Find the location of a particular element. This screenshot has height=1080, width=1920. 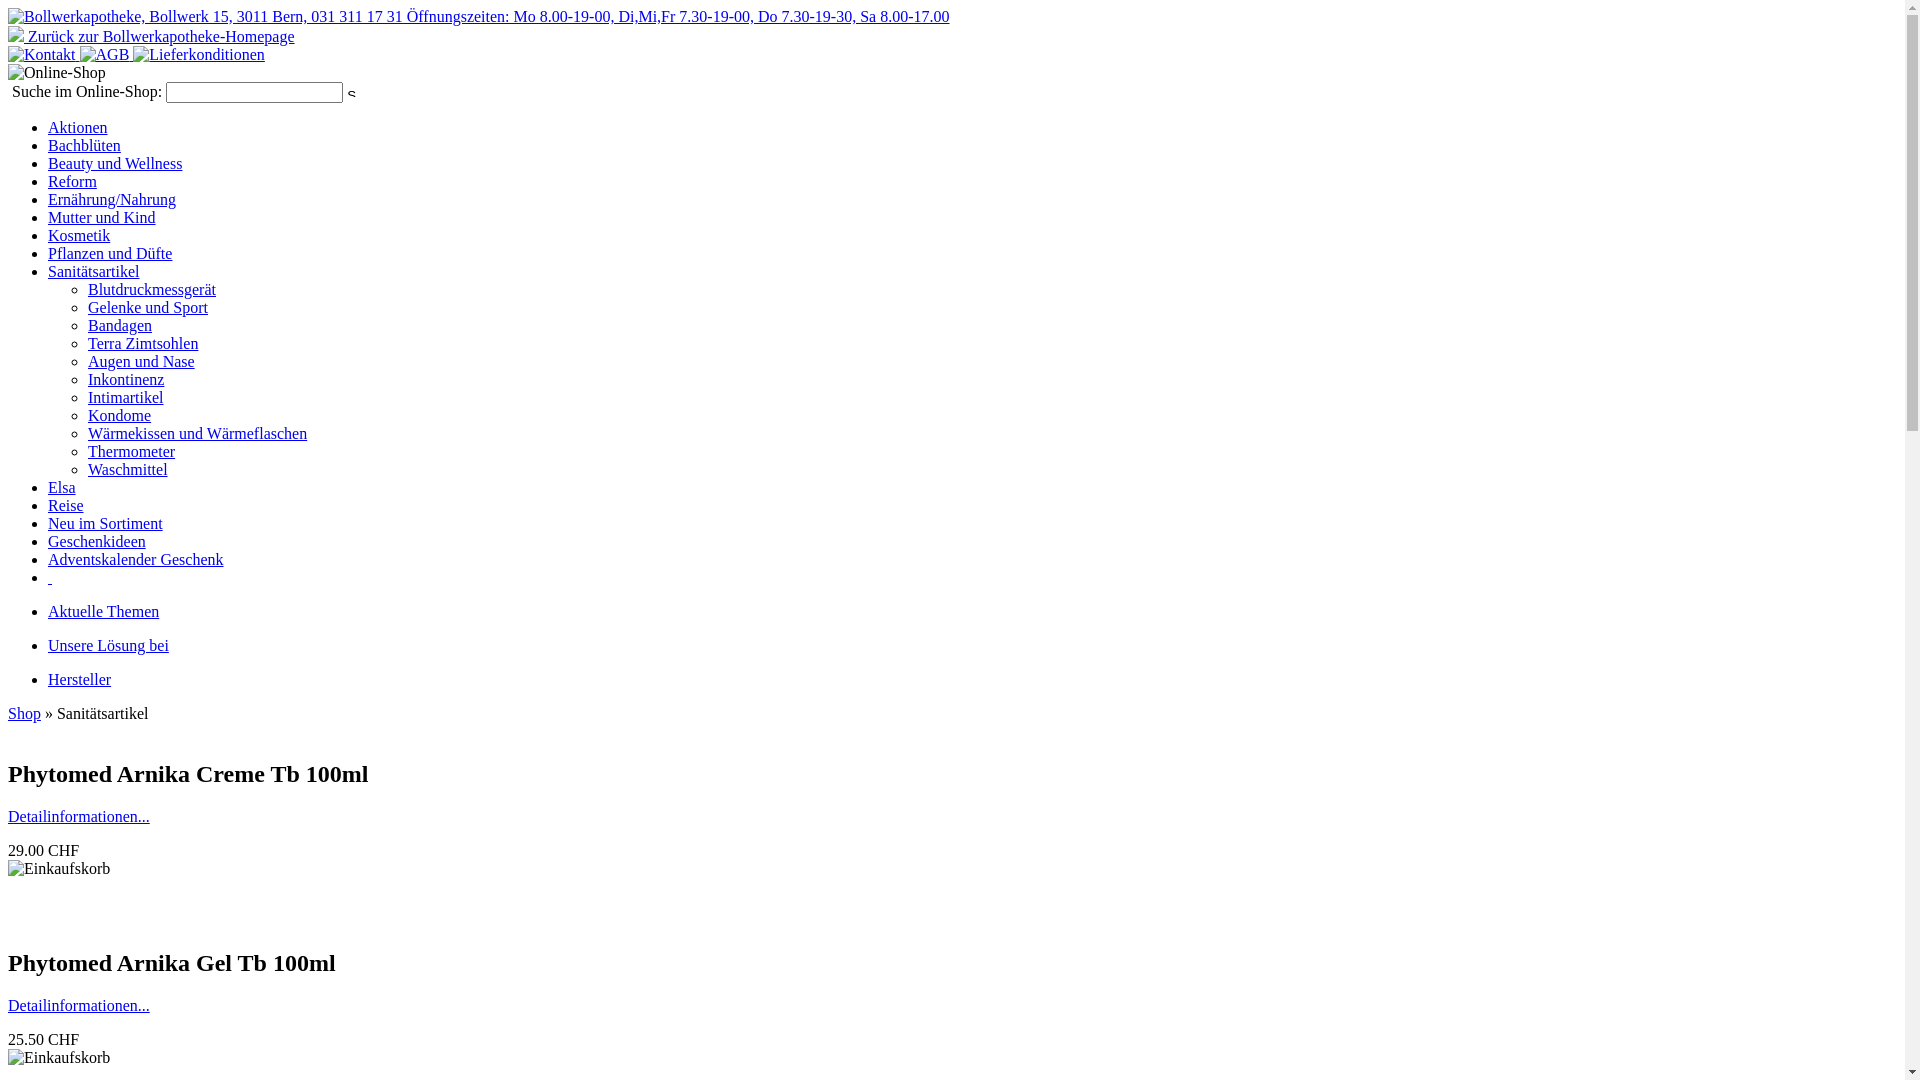

Beauty und Wellness is located at coordinates (115, 164).